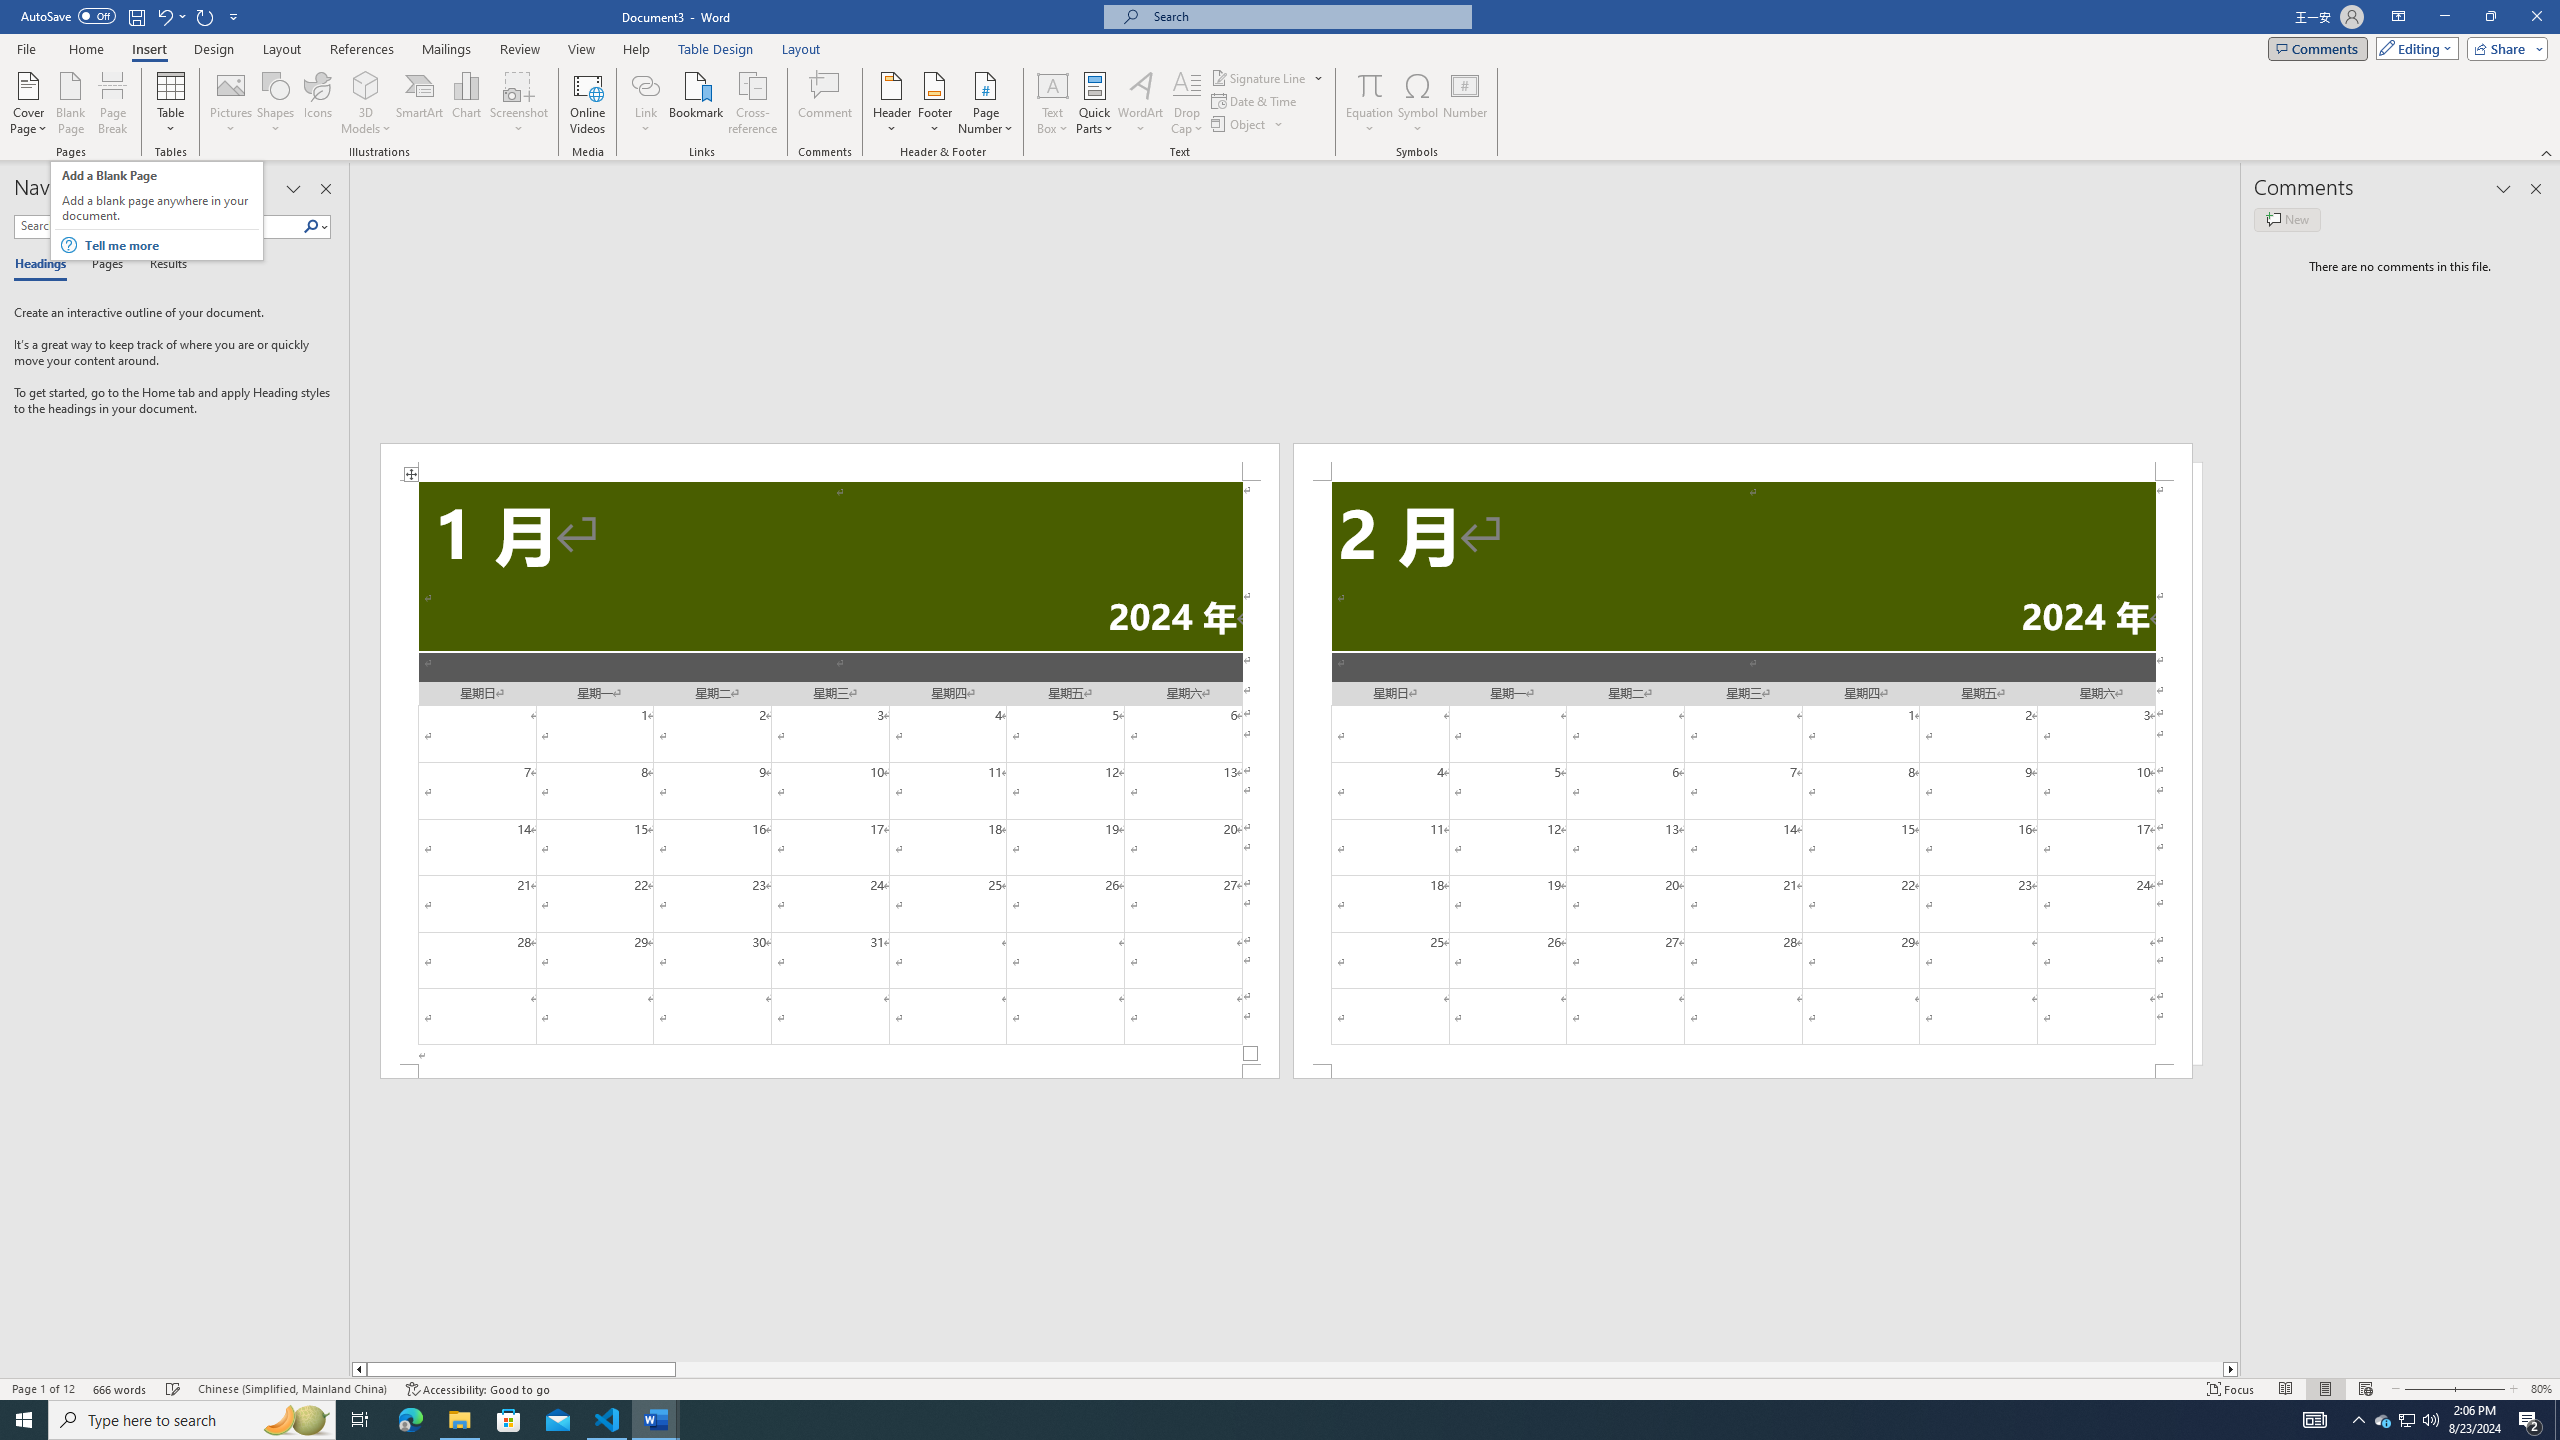 The height and width of the screenshot is (1440, 2560). What do you see at coordinates (1370, 85) in the screenshot?
I see `Equation` at bounding box center [1370, 85].